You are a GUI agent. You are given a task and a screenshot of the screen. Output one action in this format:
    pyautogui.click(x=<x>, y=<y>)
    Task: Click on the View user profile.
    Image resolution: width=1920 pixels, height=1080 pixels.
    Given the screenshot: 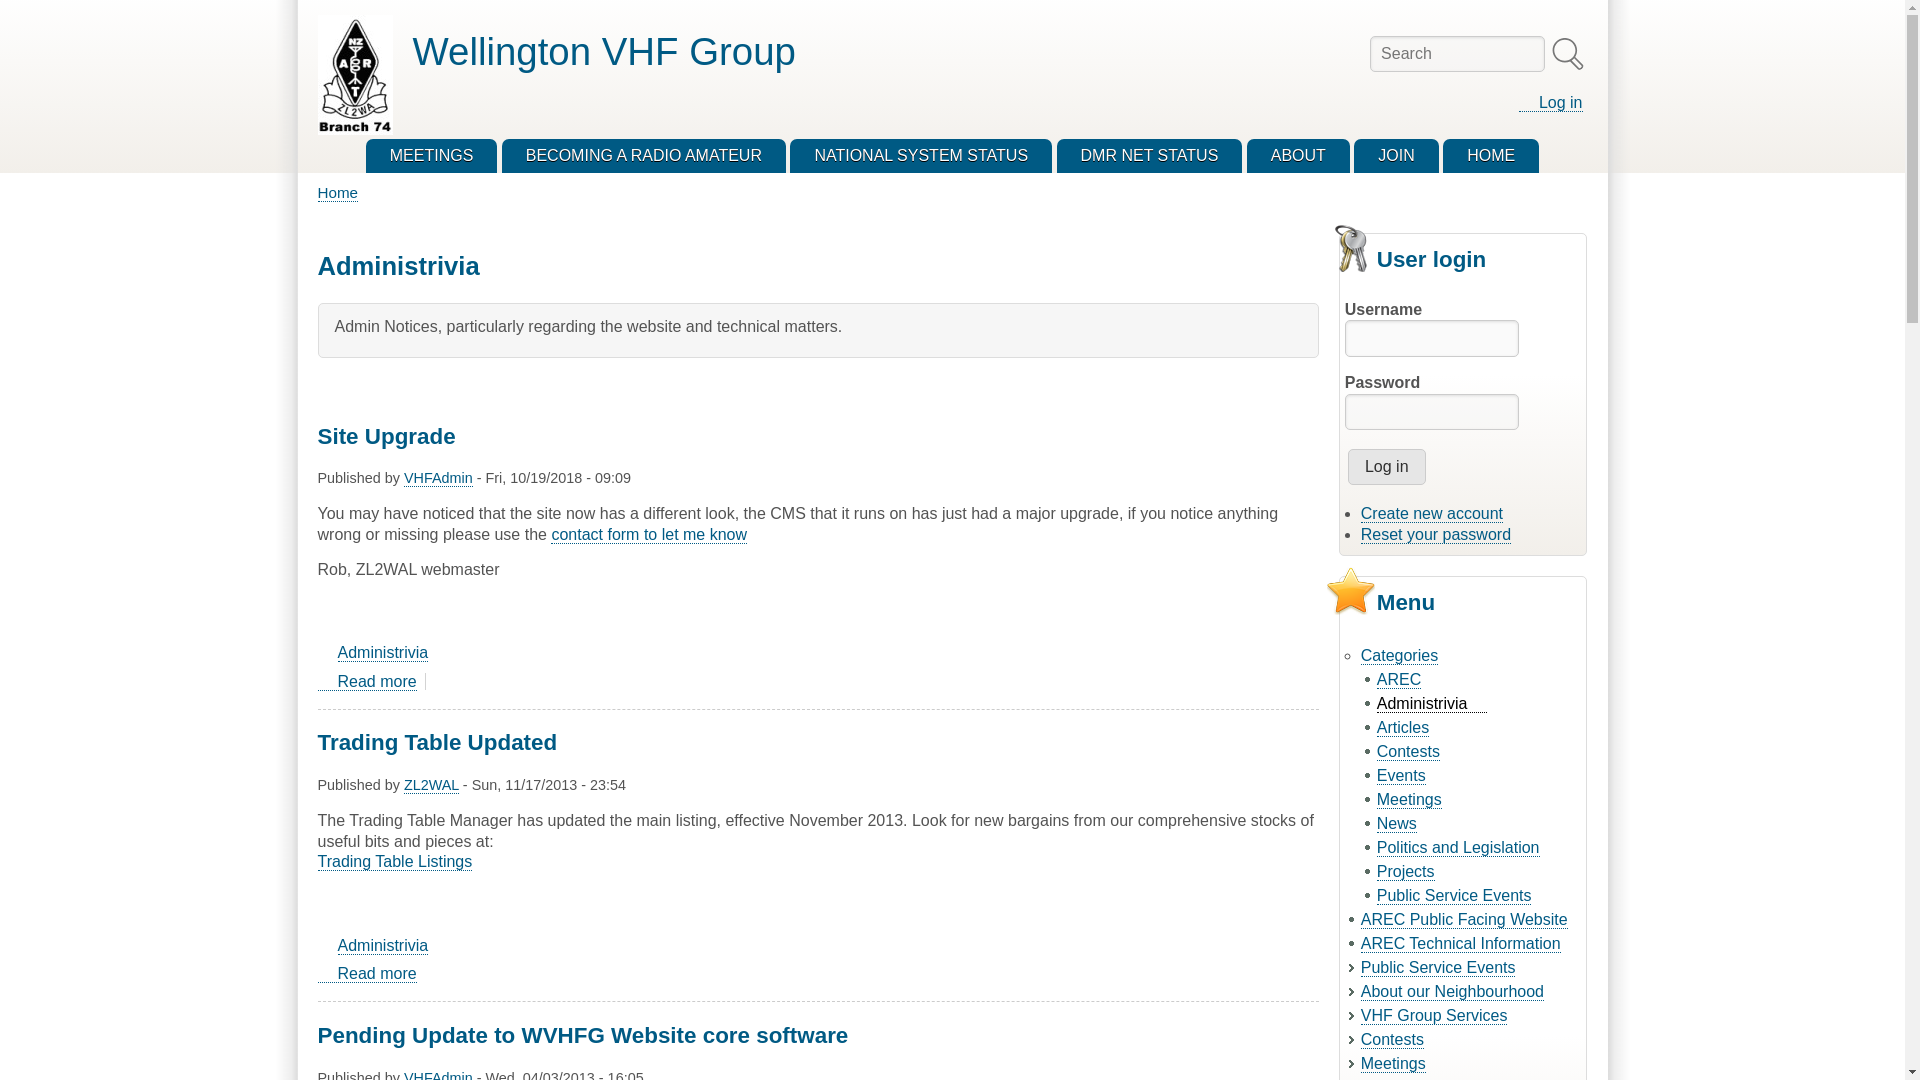 What is the action you would take?
    pyautogui.click(x=430, y=784)
    